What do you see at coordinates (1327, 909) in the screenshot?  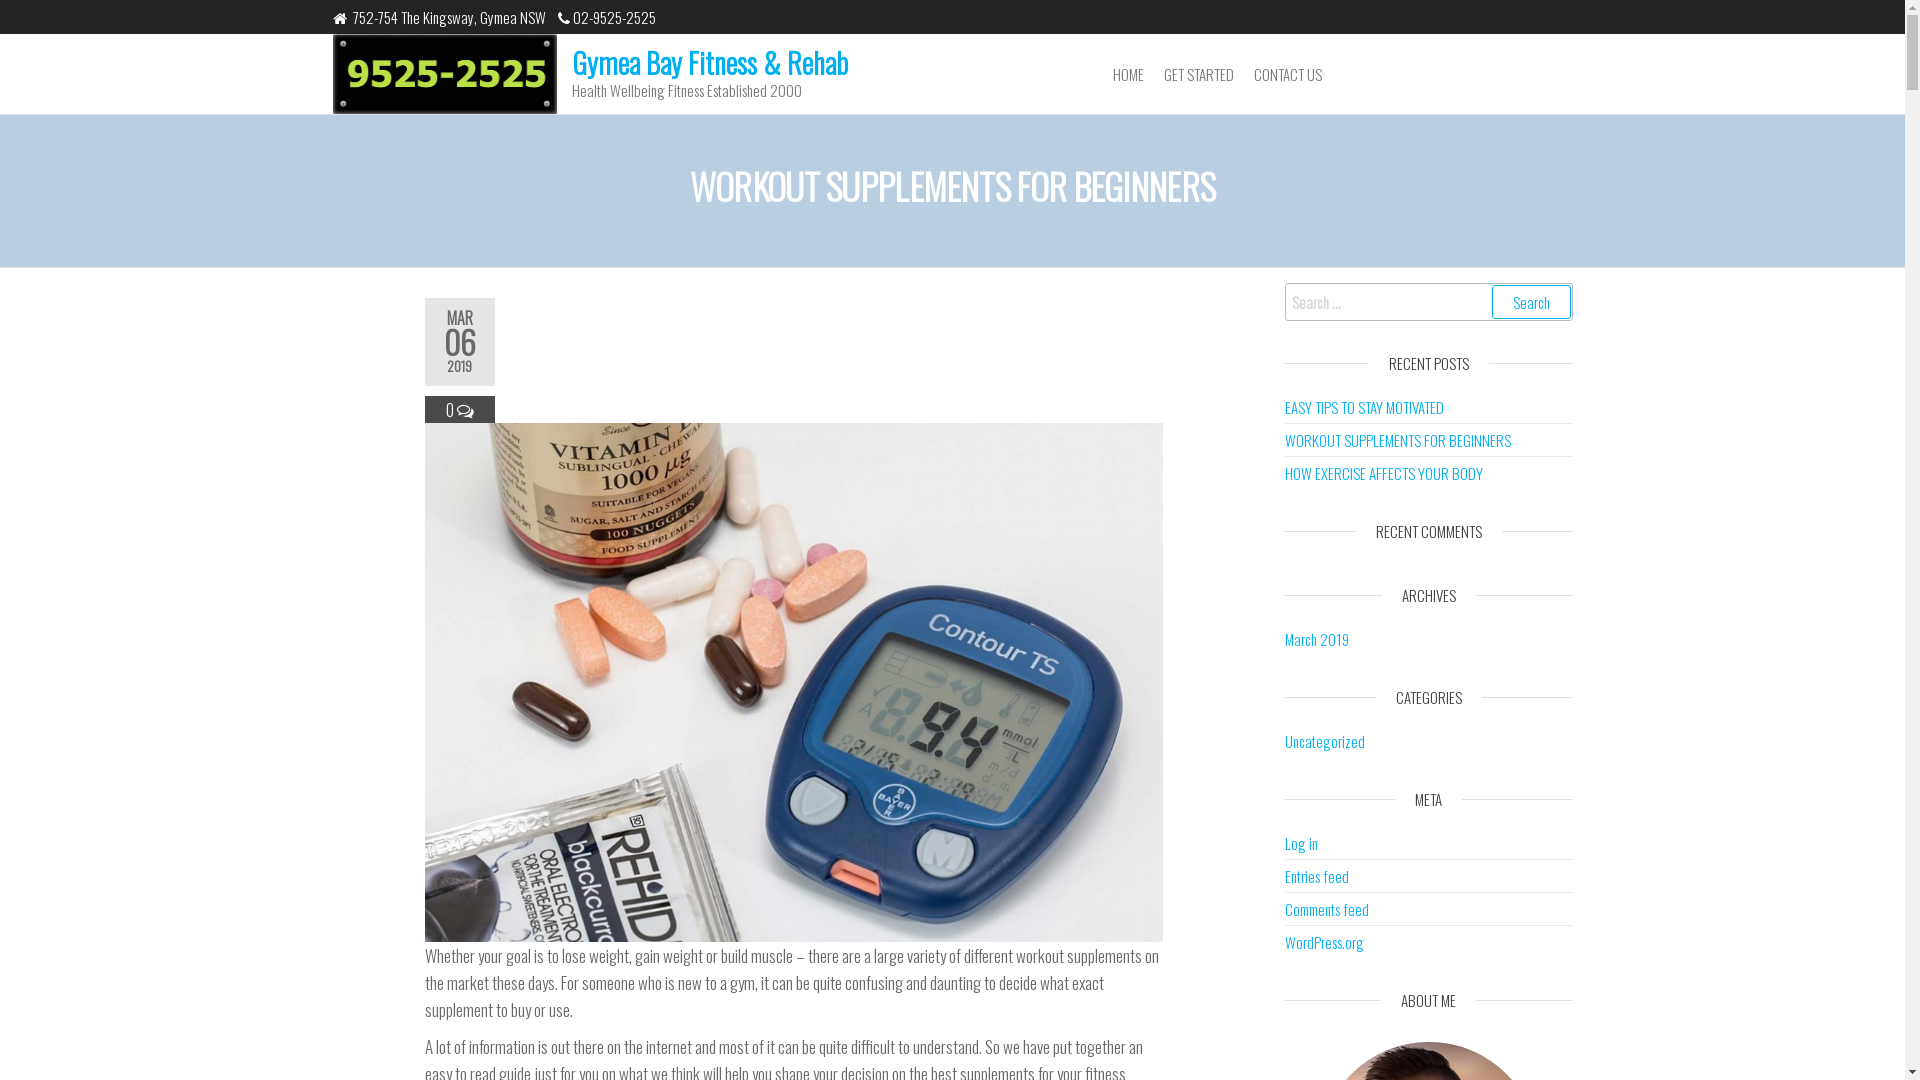 I see `Comments feed` at bounding box center [1327, 909].